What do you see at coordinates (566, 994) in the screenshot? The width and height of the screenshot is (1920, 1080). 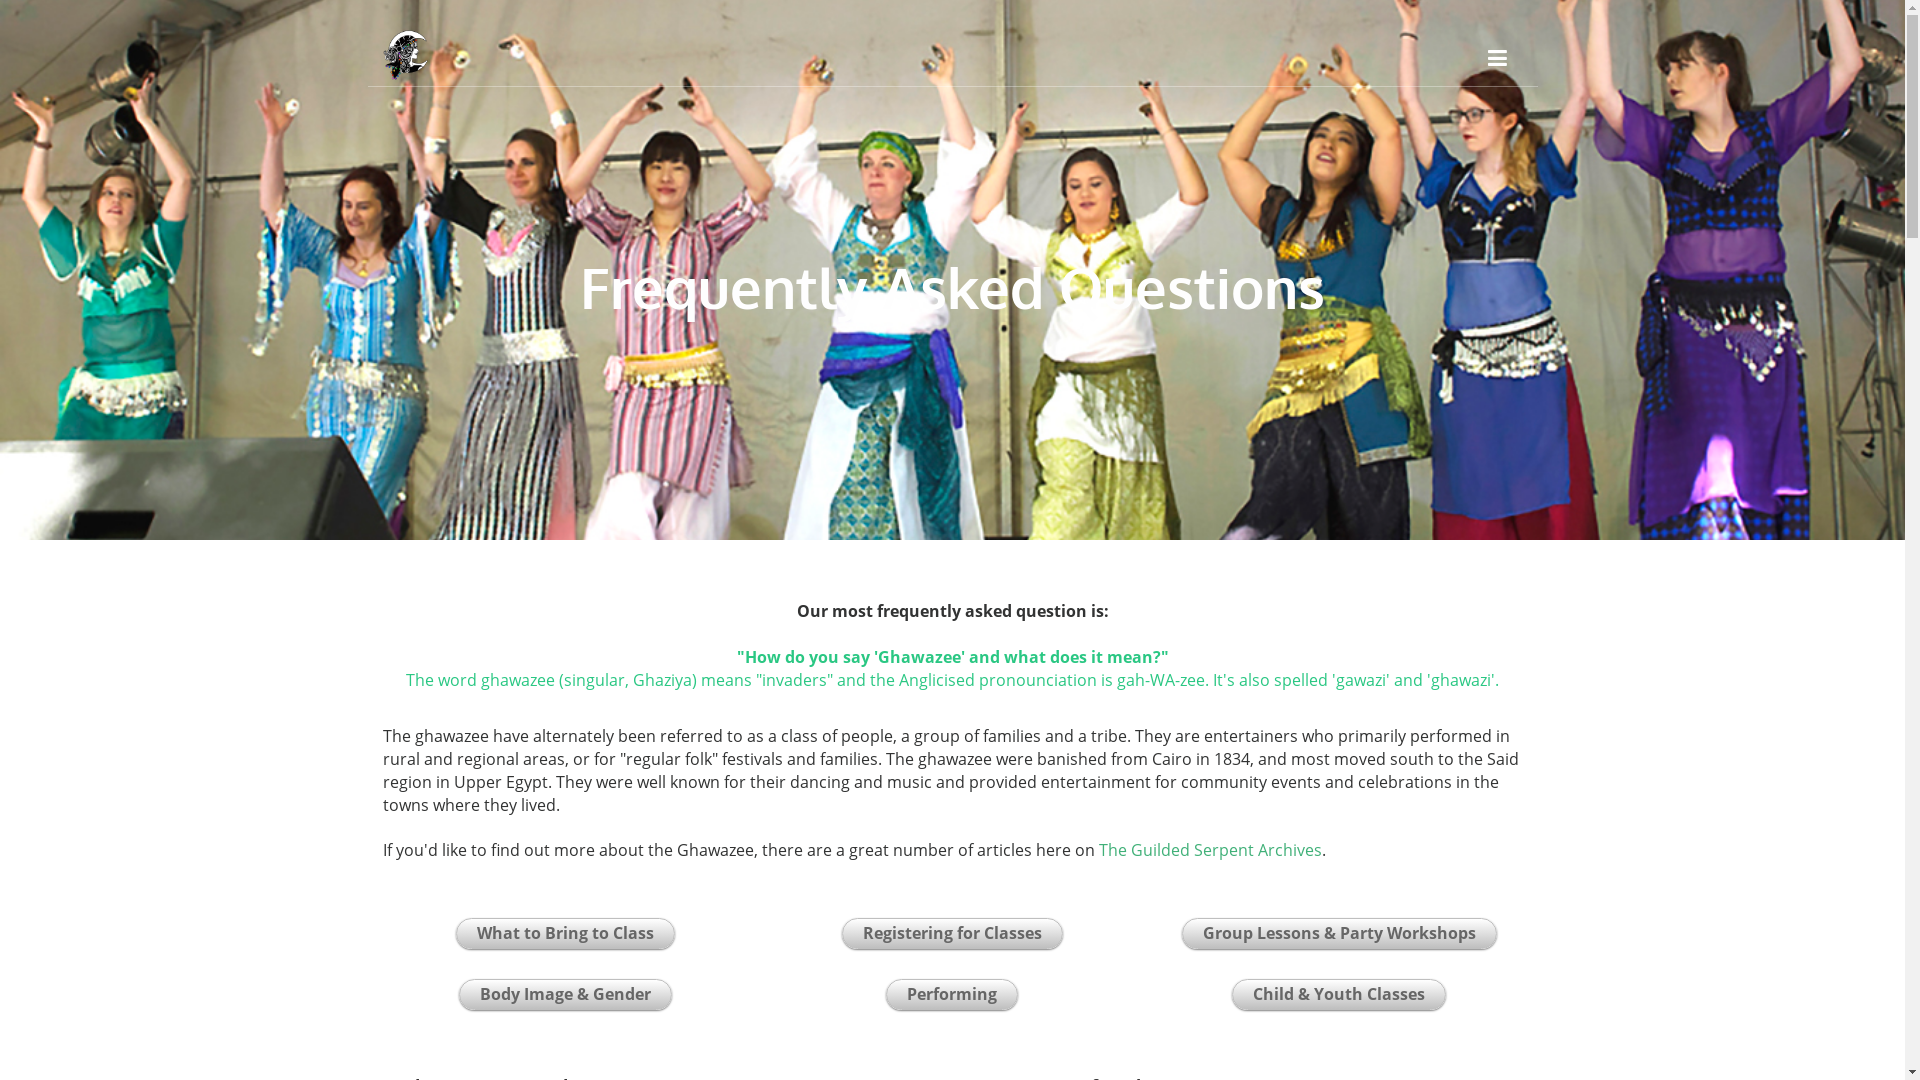 I see `Body Image & Gender` at bounding box center [566, 994].